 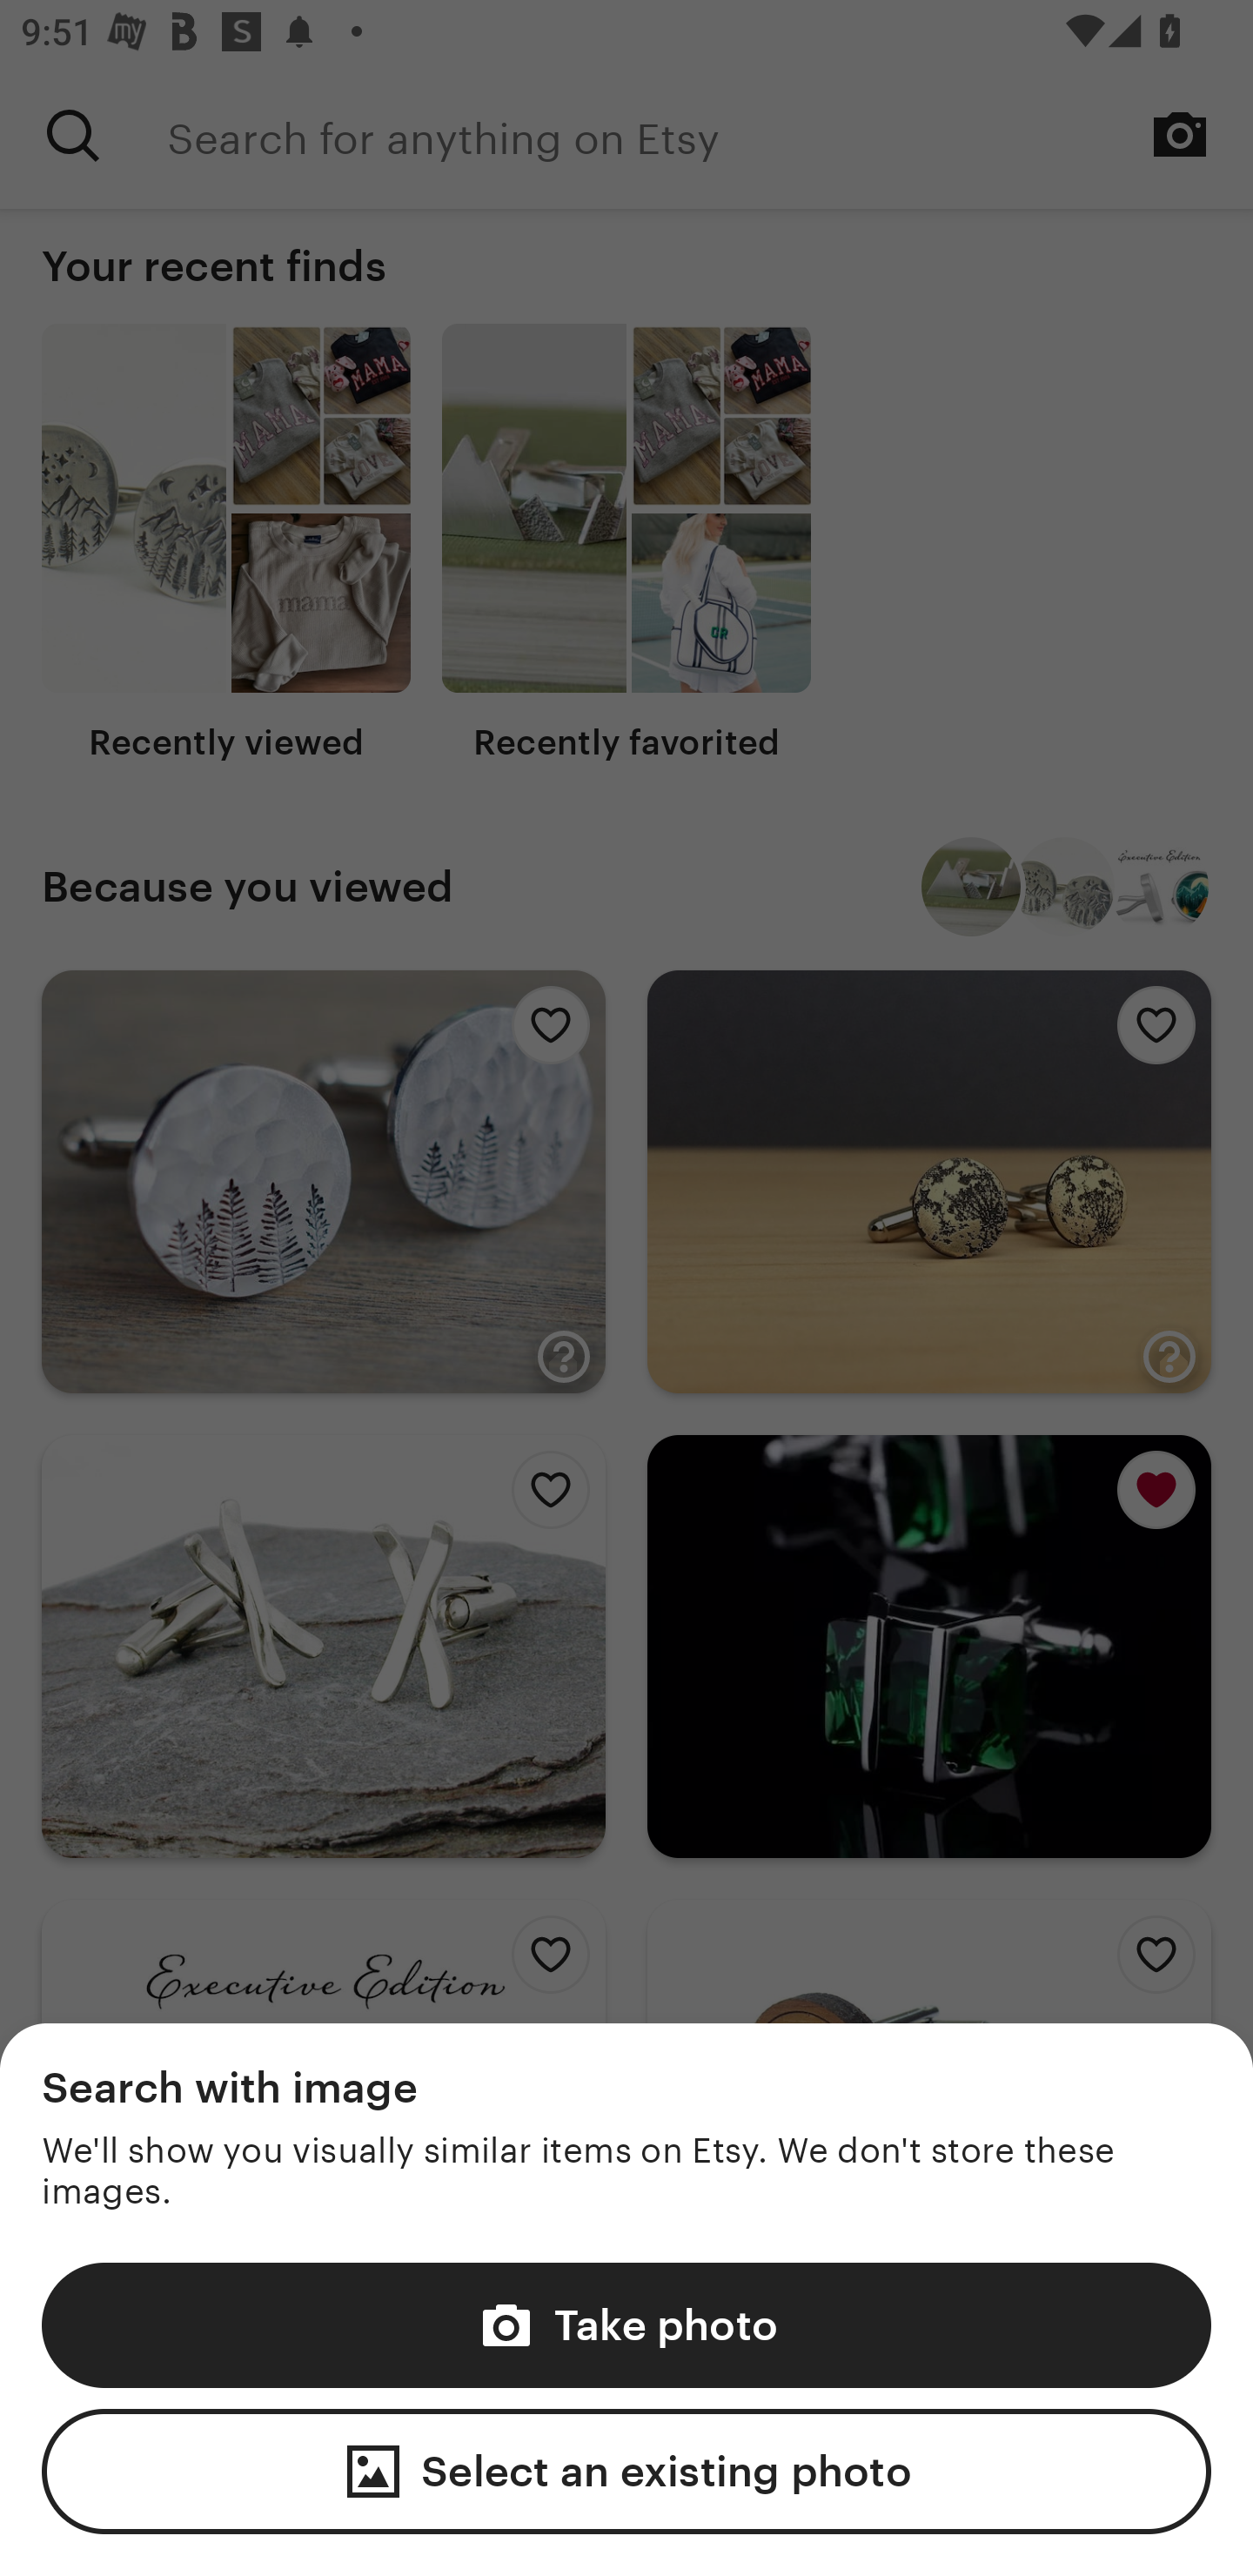 I want to click on Select an existing photo, so click(x=626, y=2472).